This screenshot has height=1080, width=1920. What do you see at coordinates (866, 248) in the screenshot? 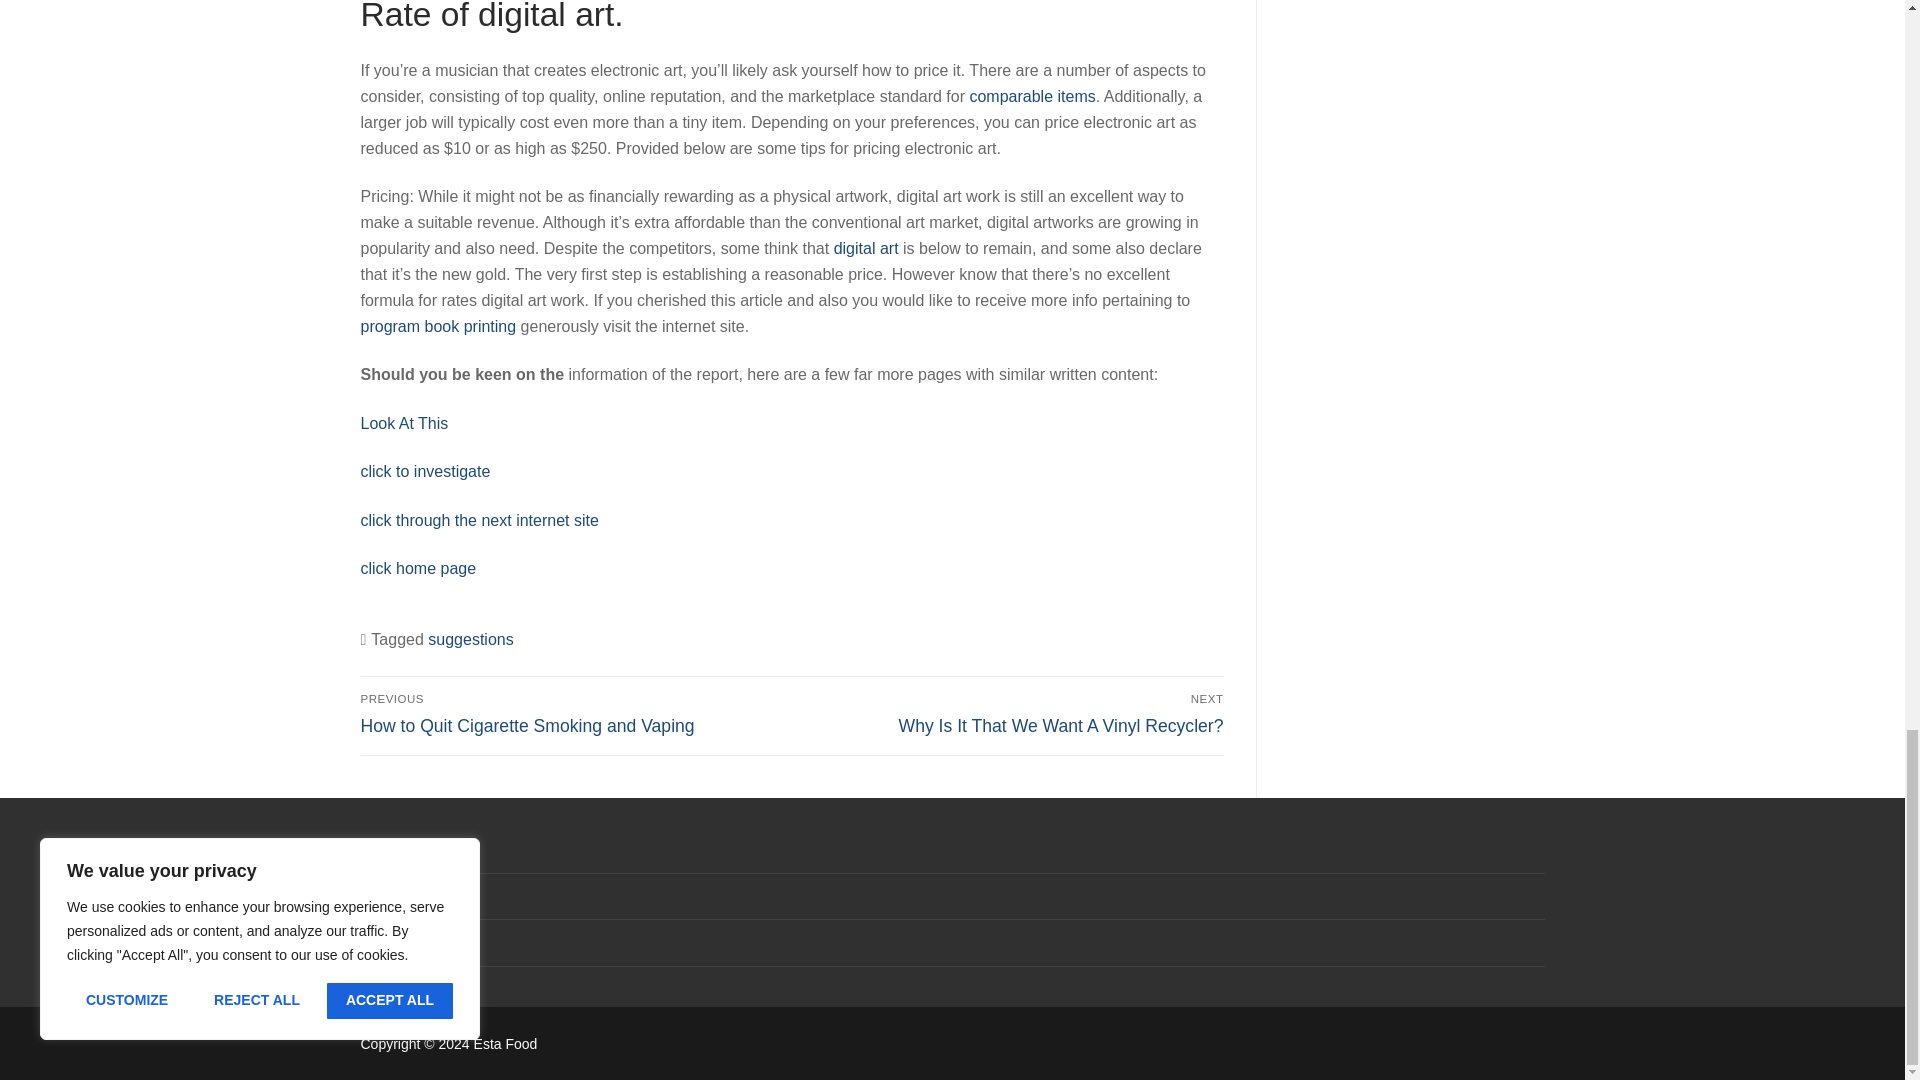
I see `program book printing` at bounding box center [866, 248].